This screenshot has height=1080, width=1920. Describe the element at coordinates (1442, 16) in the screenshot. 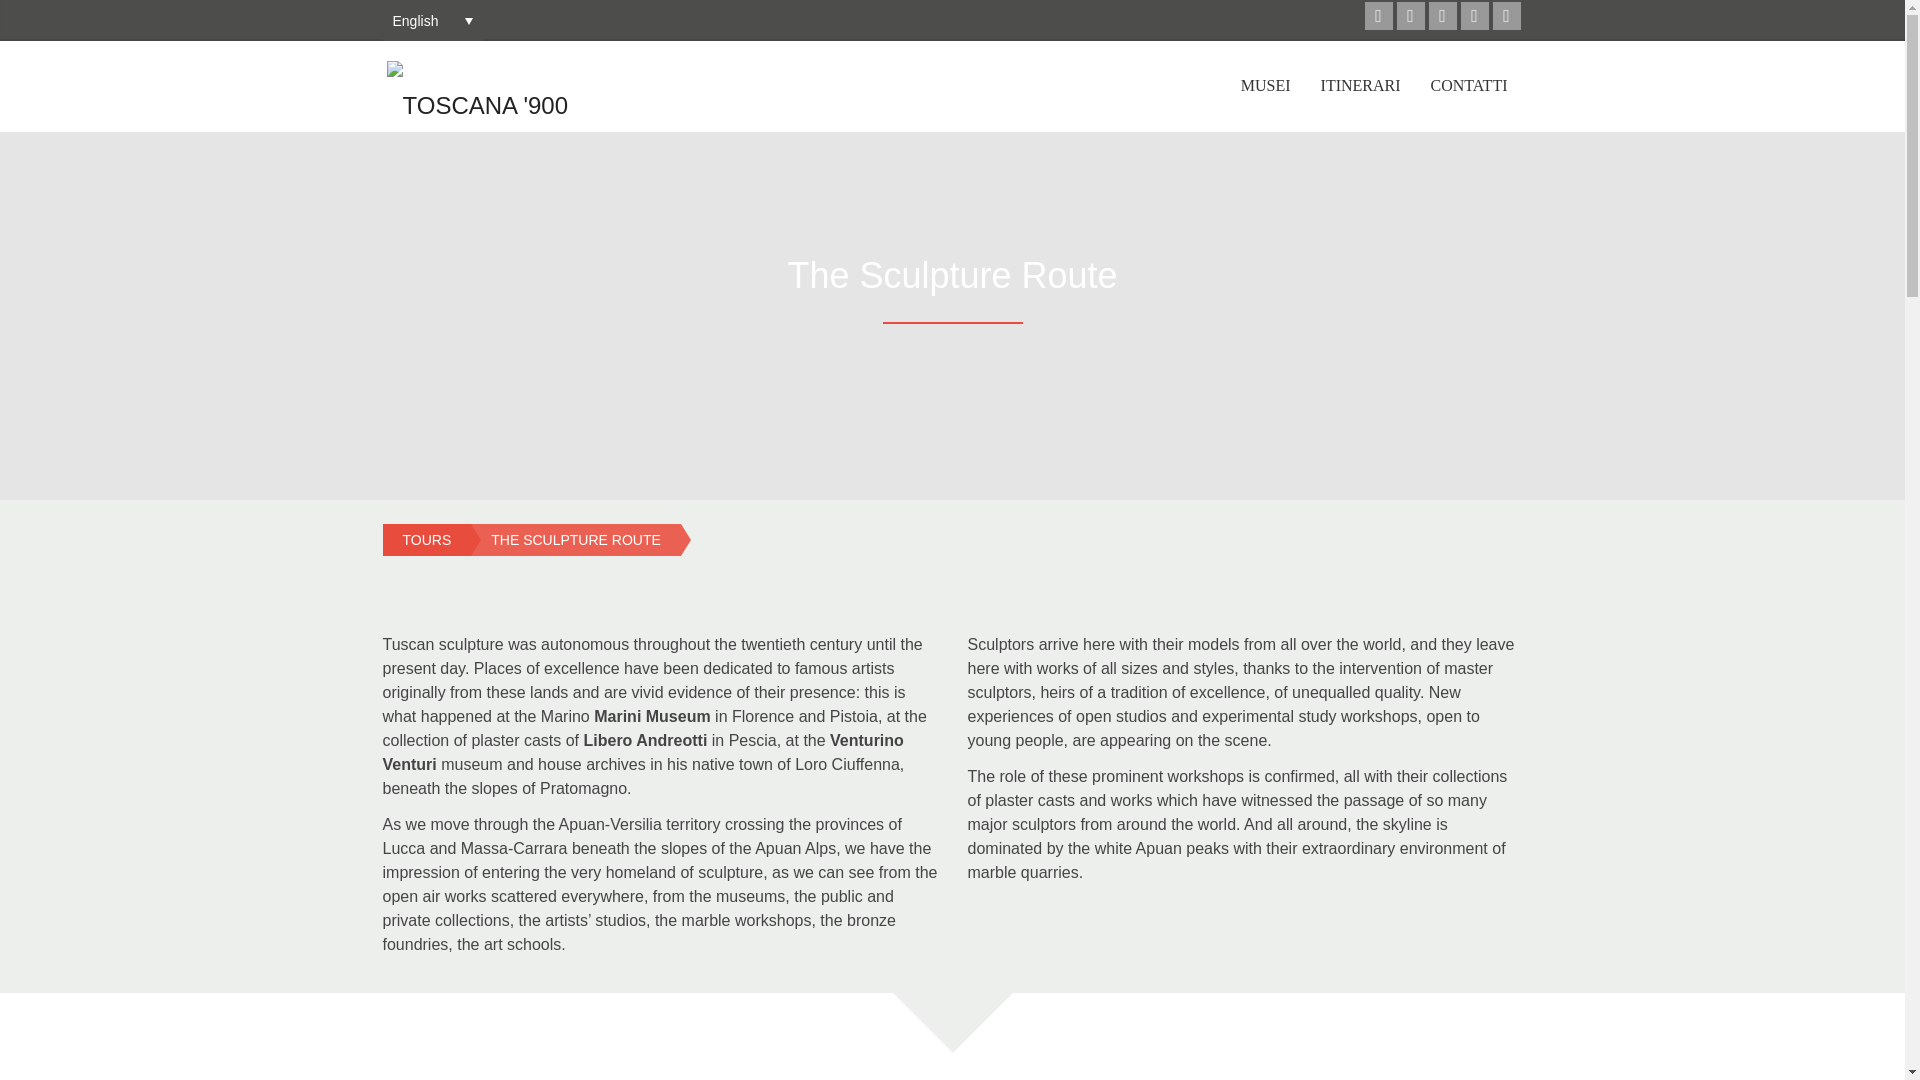

I see `LinkedIn` at that location.